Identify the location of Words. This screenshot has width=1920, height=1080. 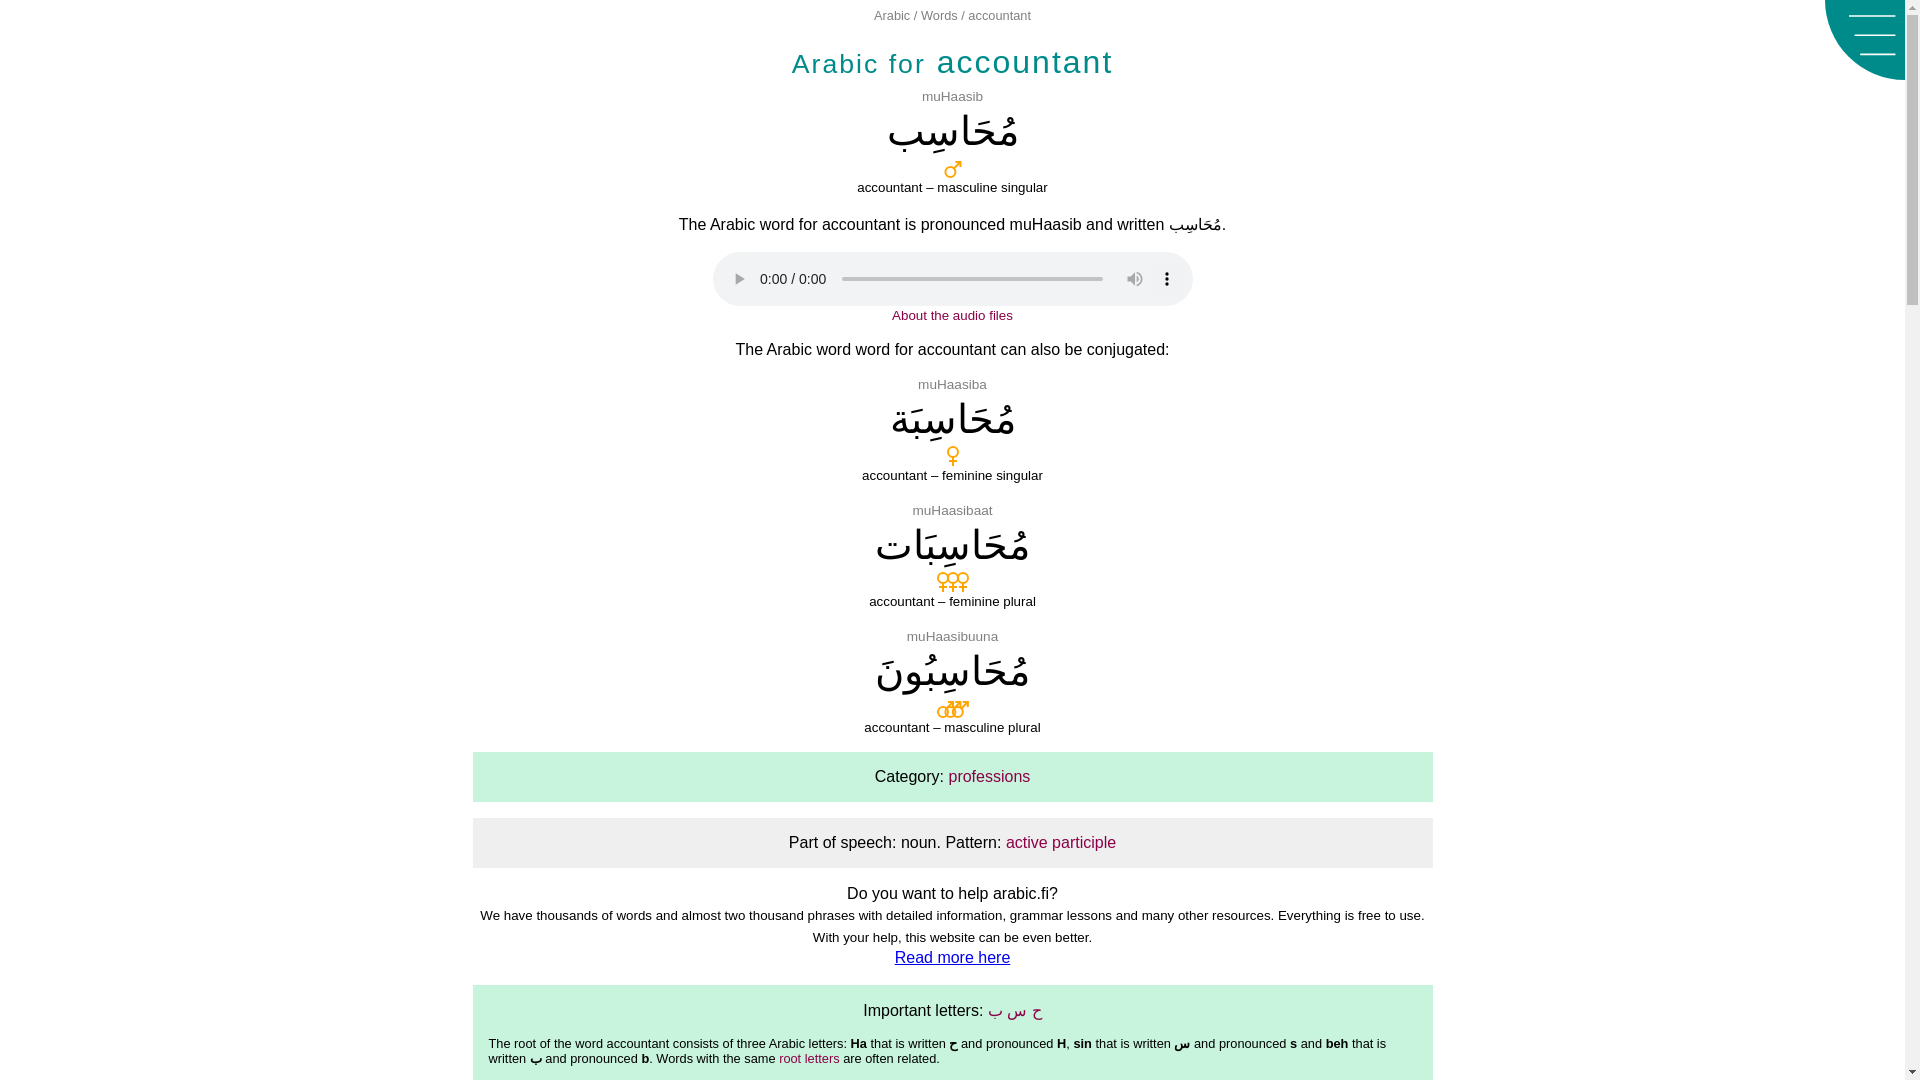
(940, 14).